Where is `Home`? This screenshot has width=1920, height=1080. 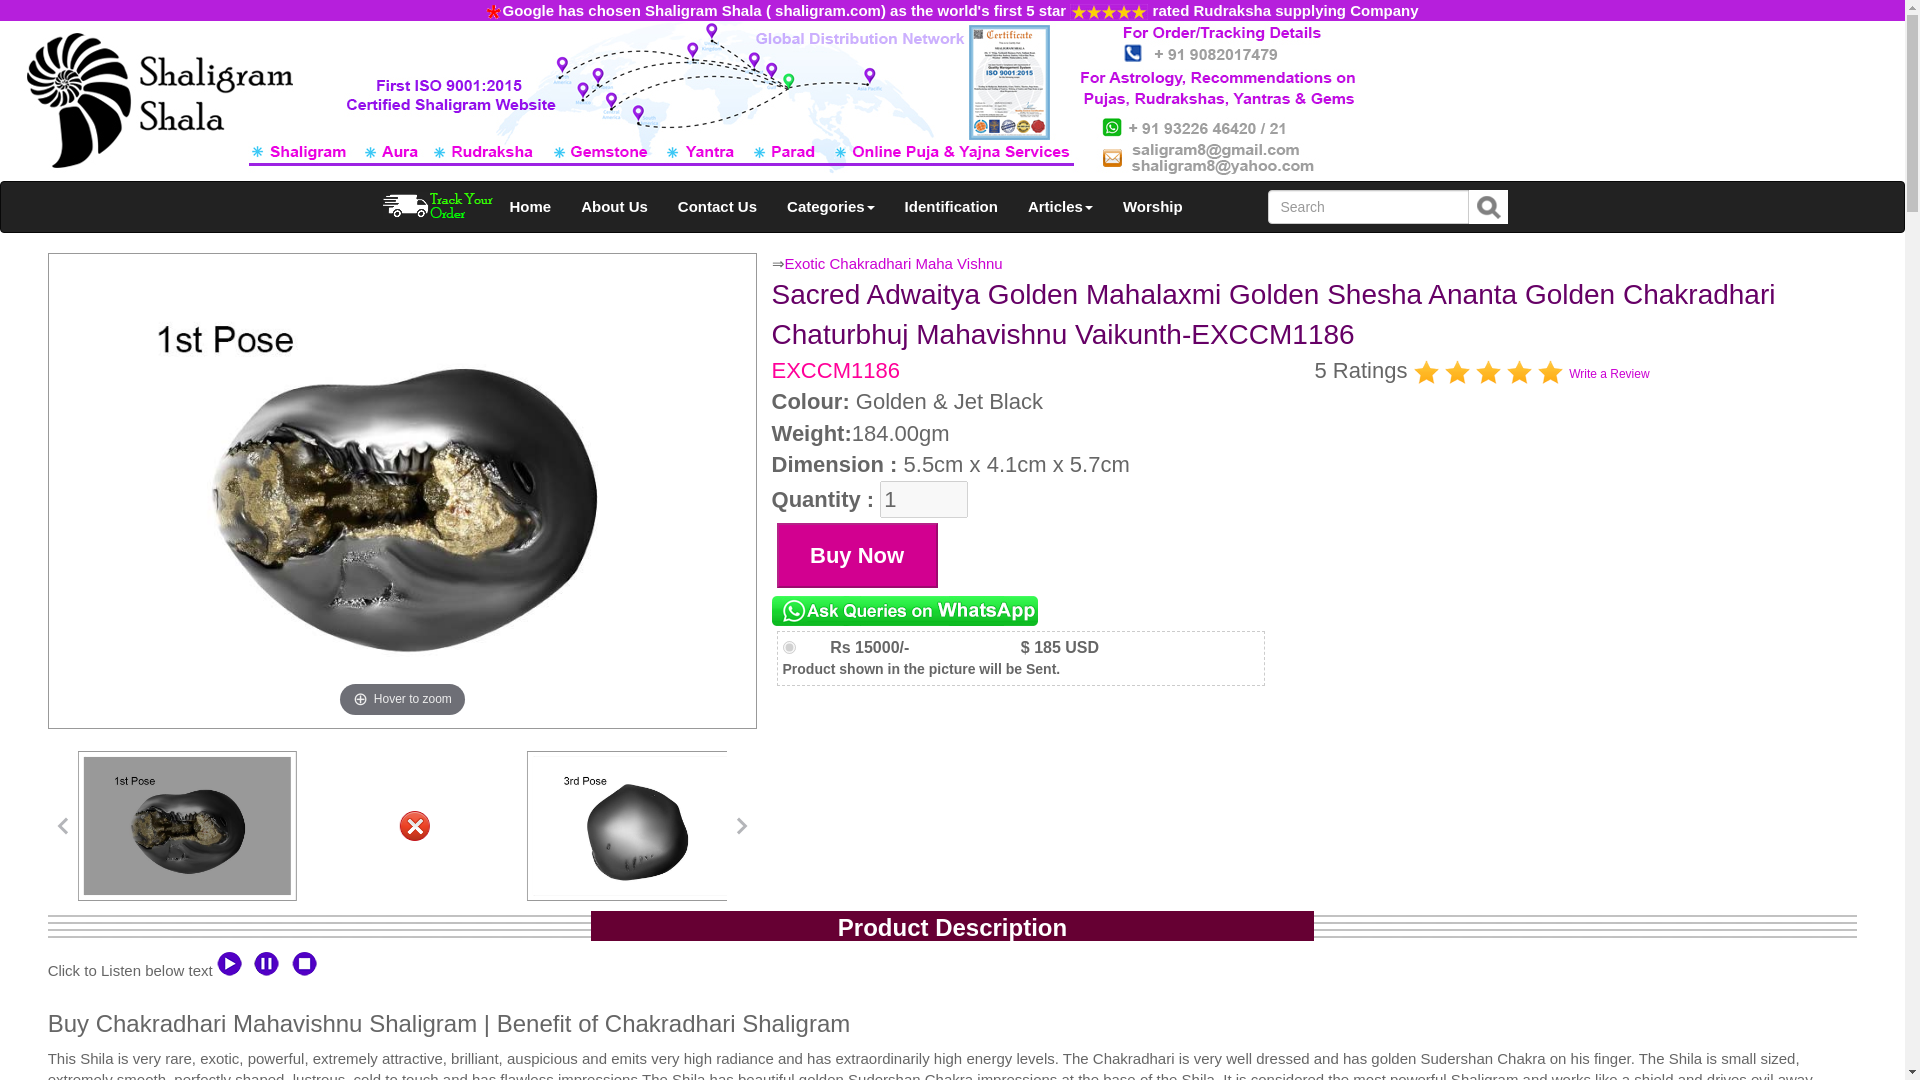 Home is located at coordinates (530, 207).